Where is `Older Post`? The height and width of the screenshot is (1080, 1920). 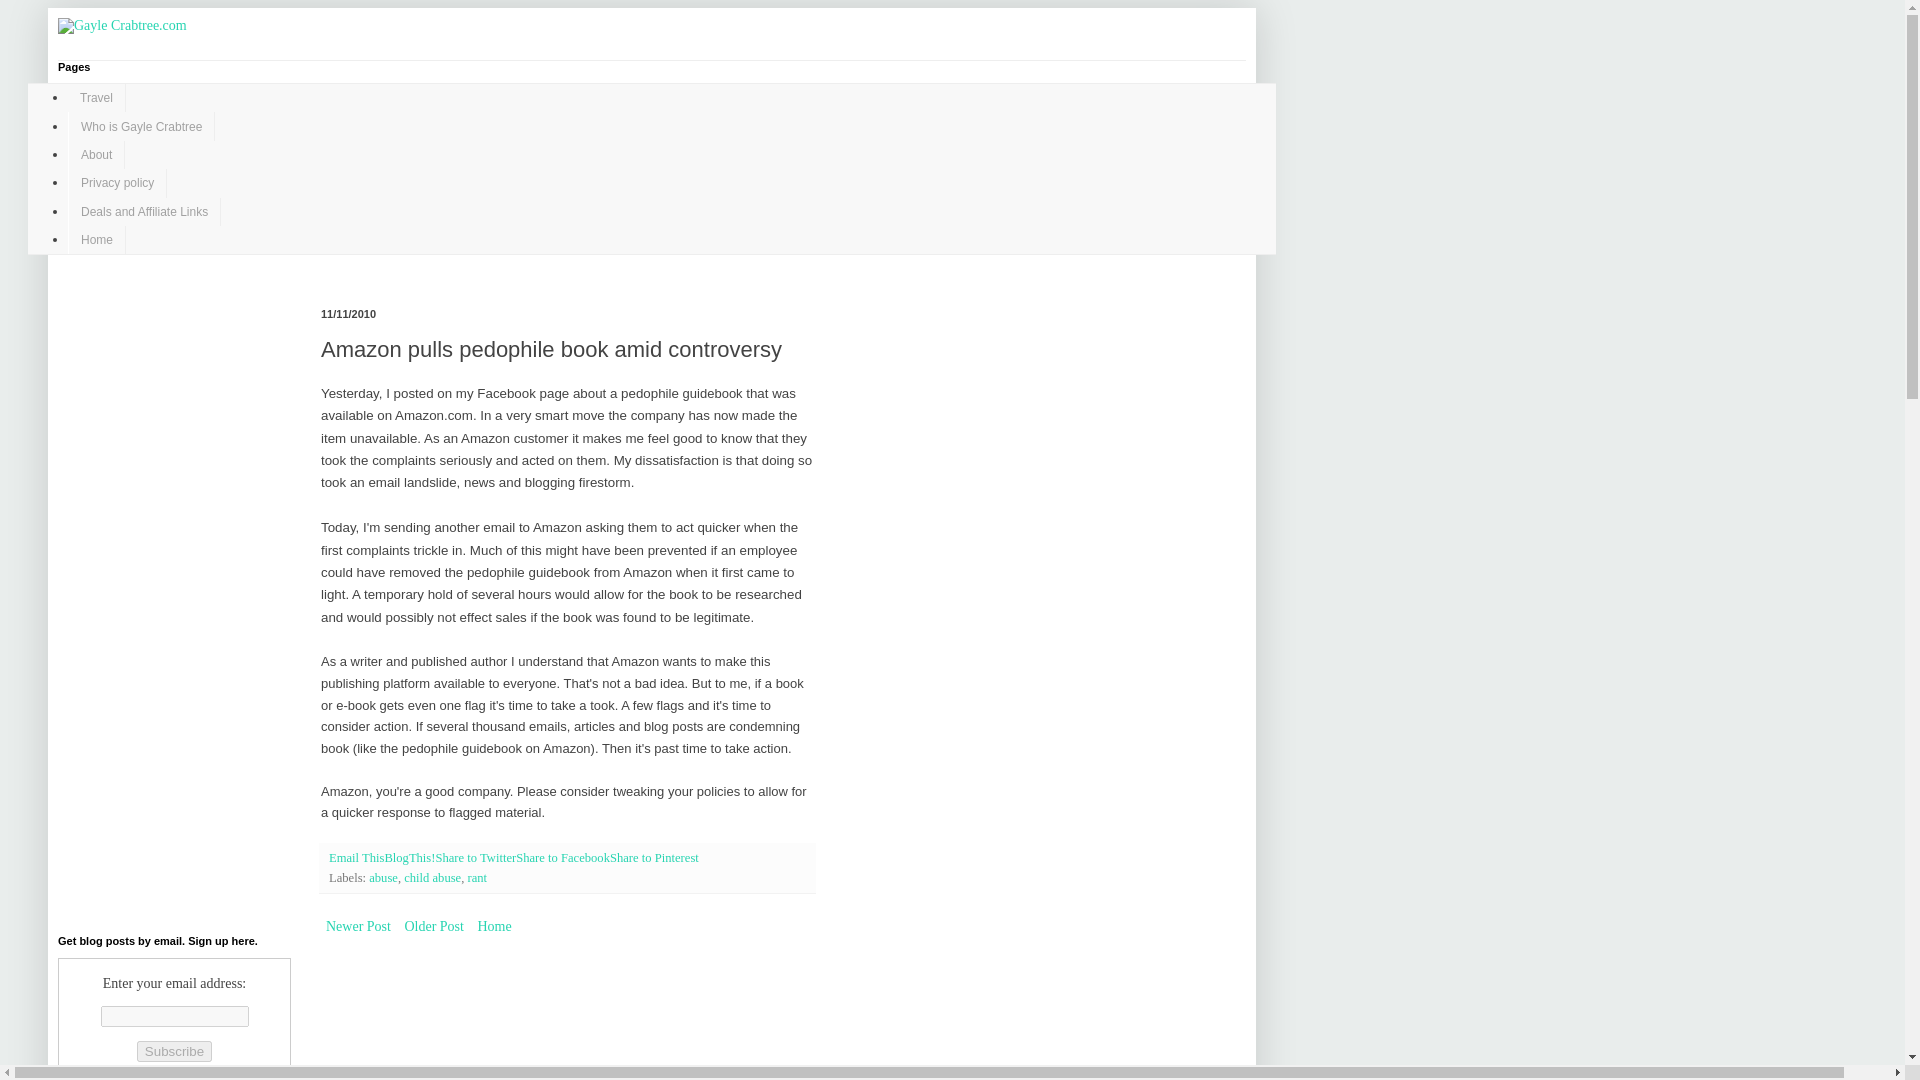 Older Post is located at coordinates (434, 926).